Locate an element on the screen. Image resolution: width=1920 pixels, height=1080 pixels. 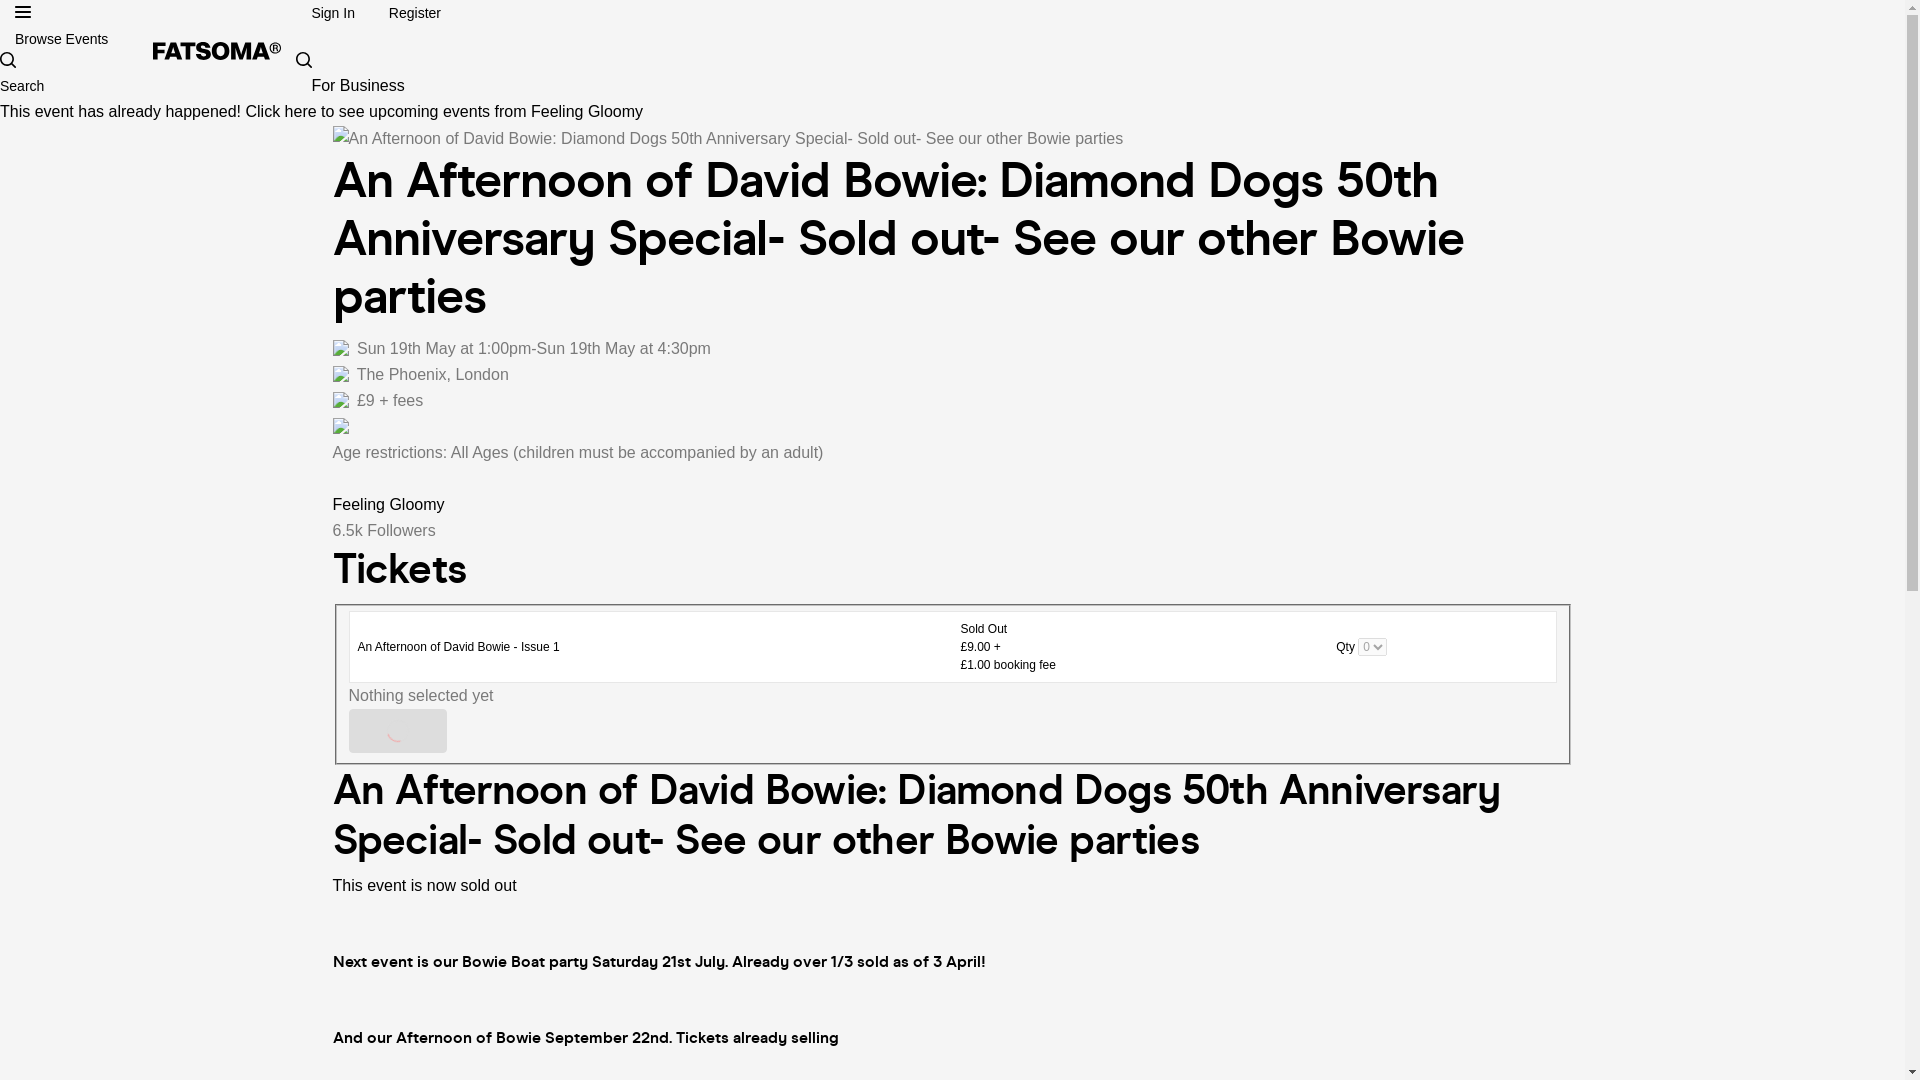
Fatsoma is located at coordinates (216, 50).